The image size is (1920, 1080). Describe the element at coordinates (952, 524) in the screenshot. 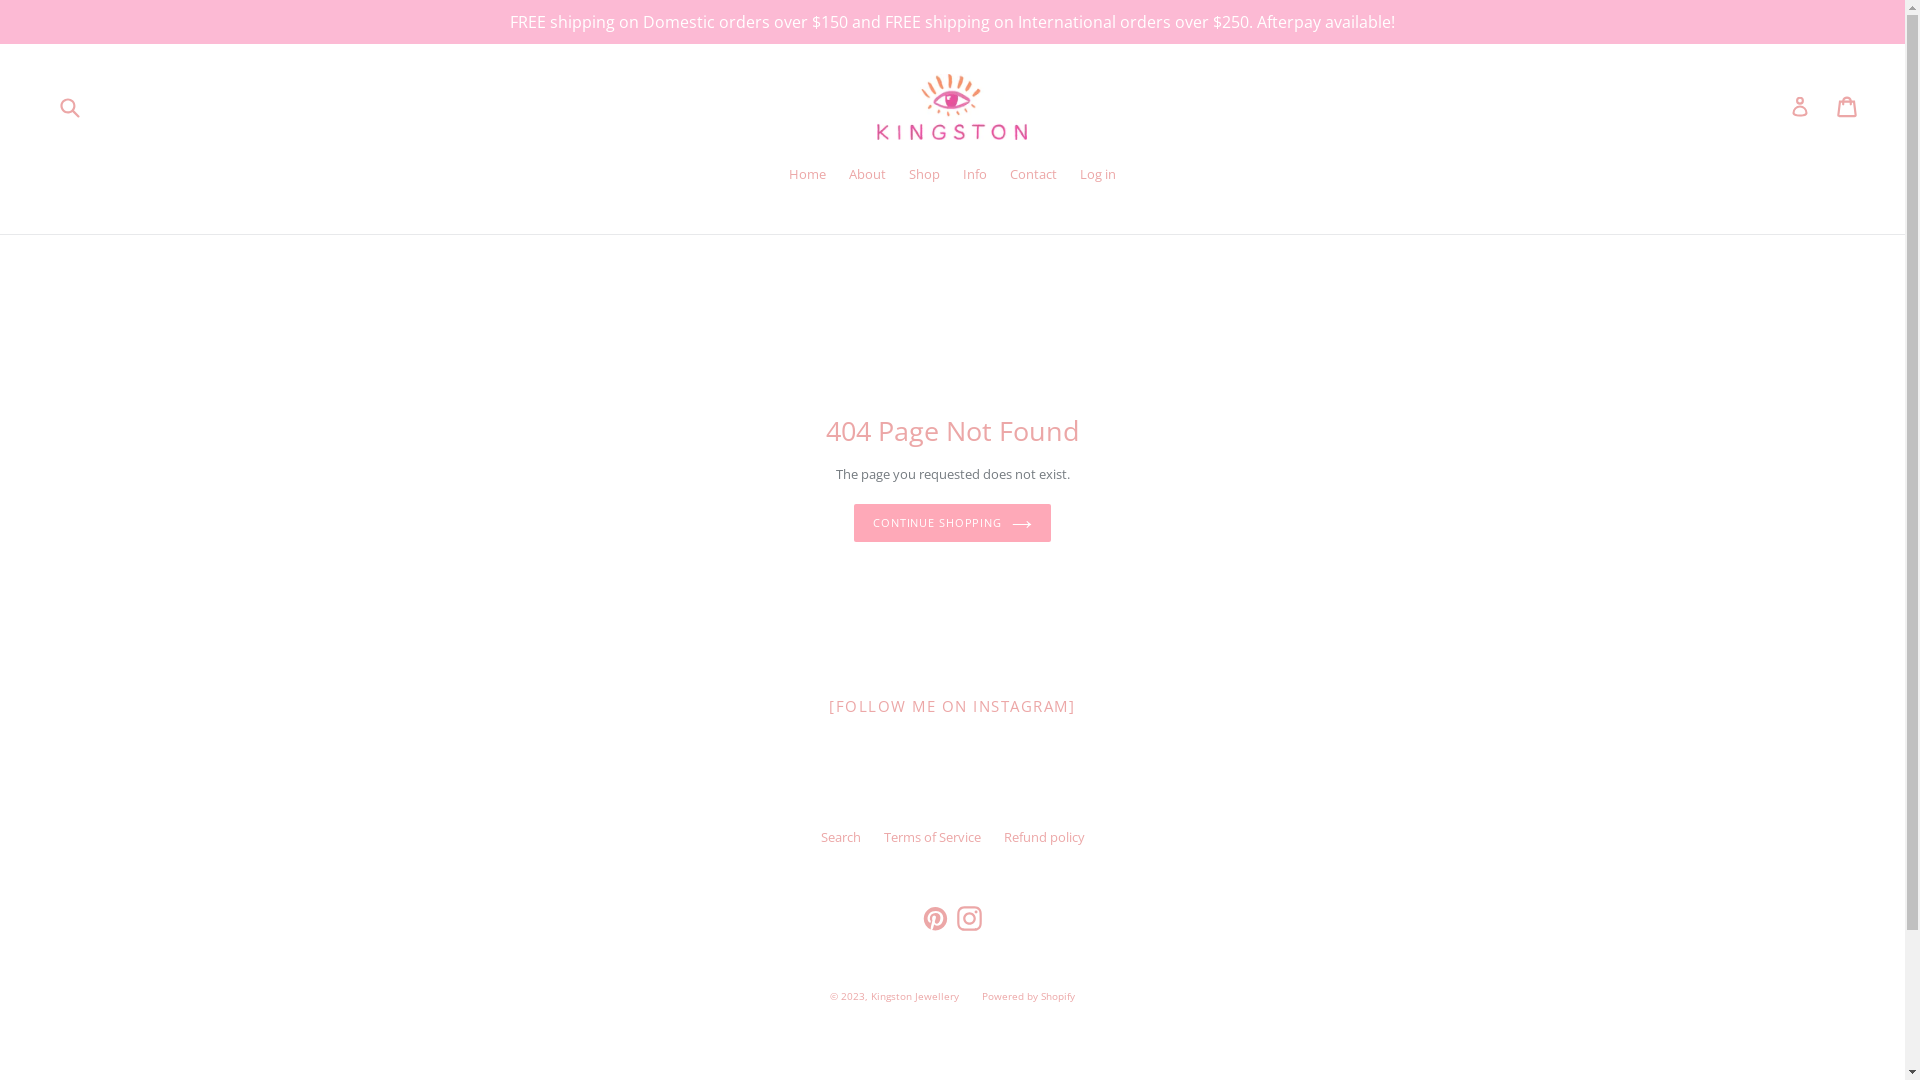

I see `CONTINUE SHOPPING` at that location.